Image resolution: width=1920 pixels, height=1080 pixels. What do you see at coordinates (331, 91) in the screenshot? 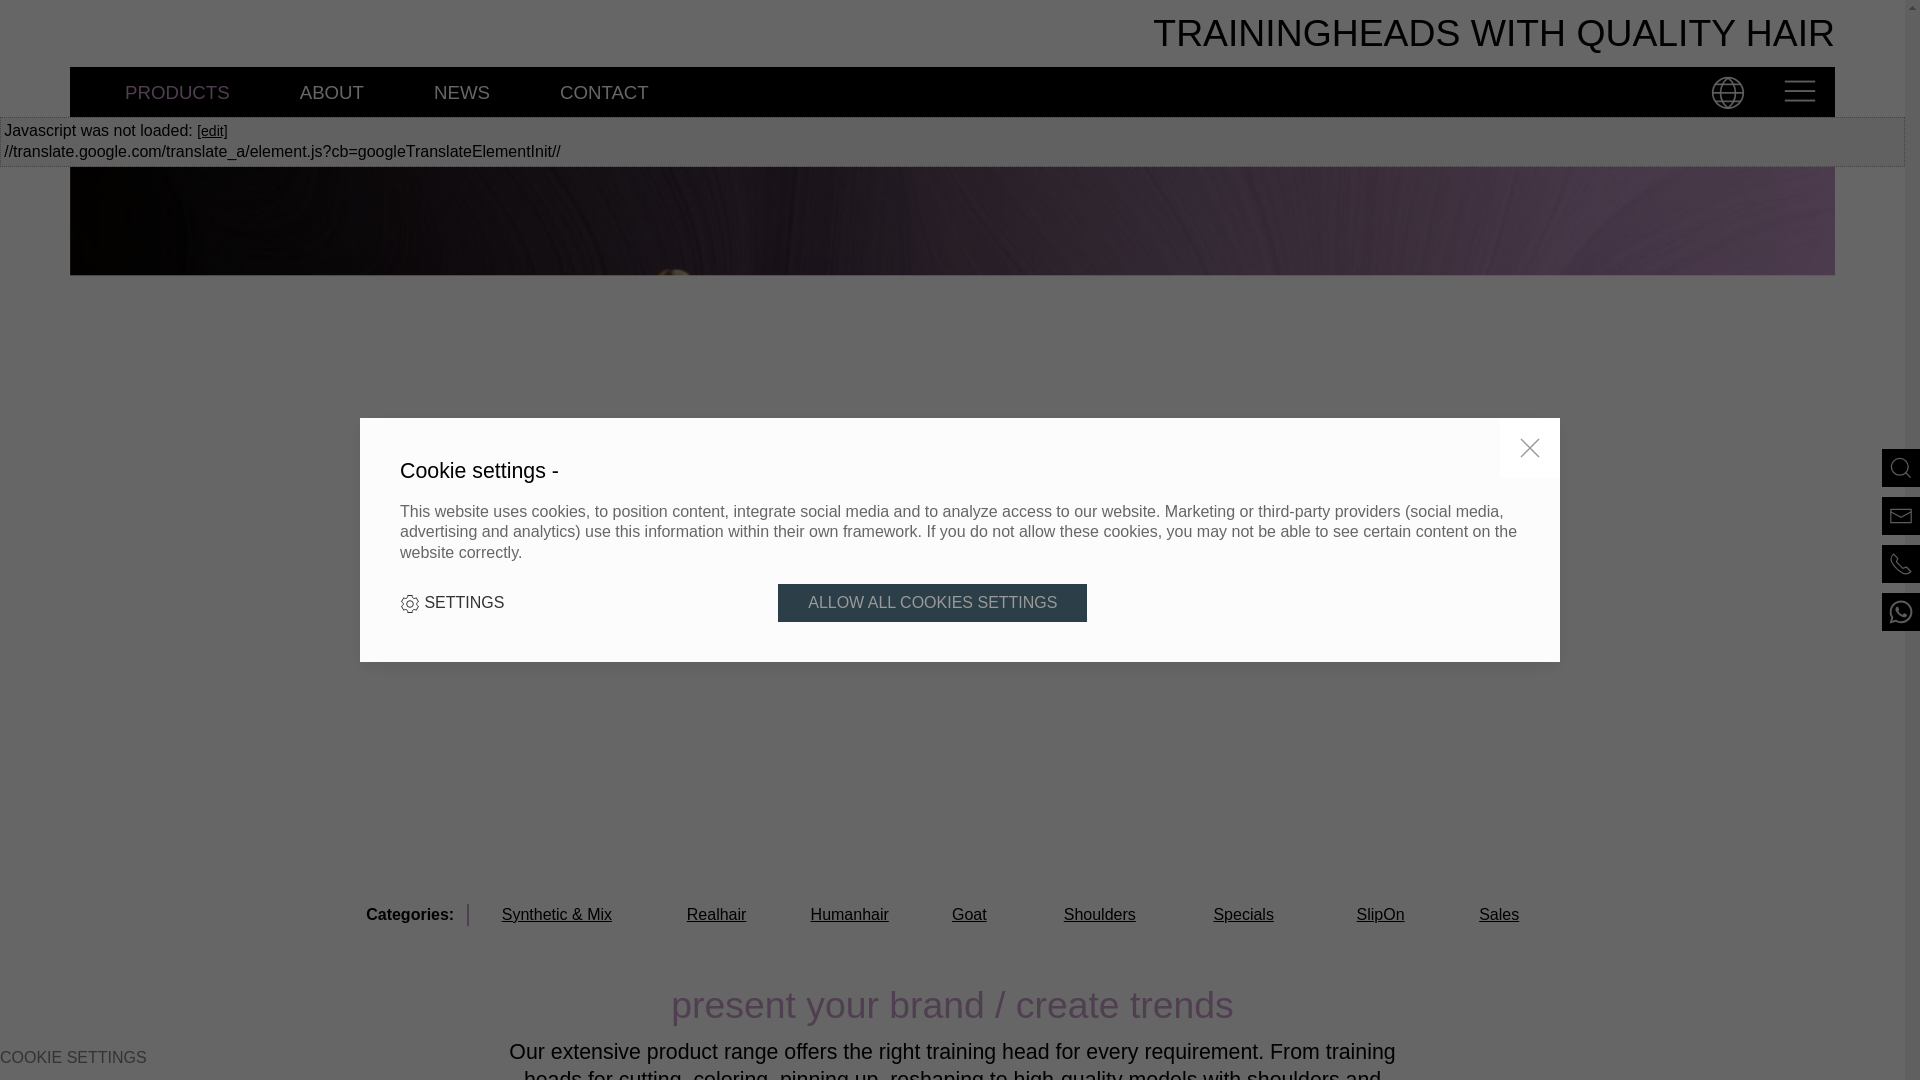
I see `ABOUT` at bounding box center [331, 91].